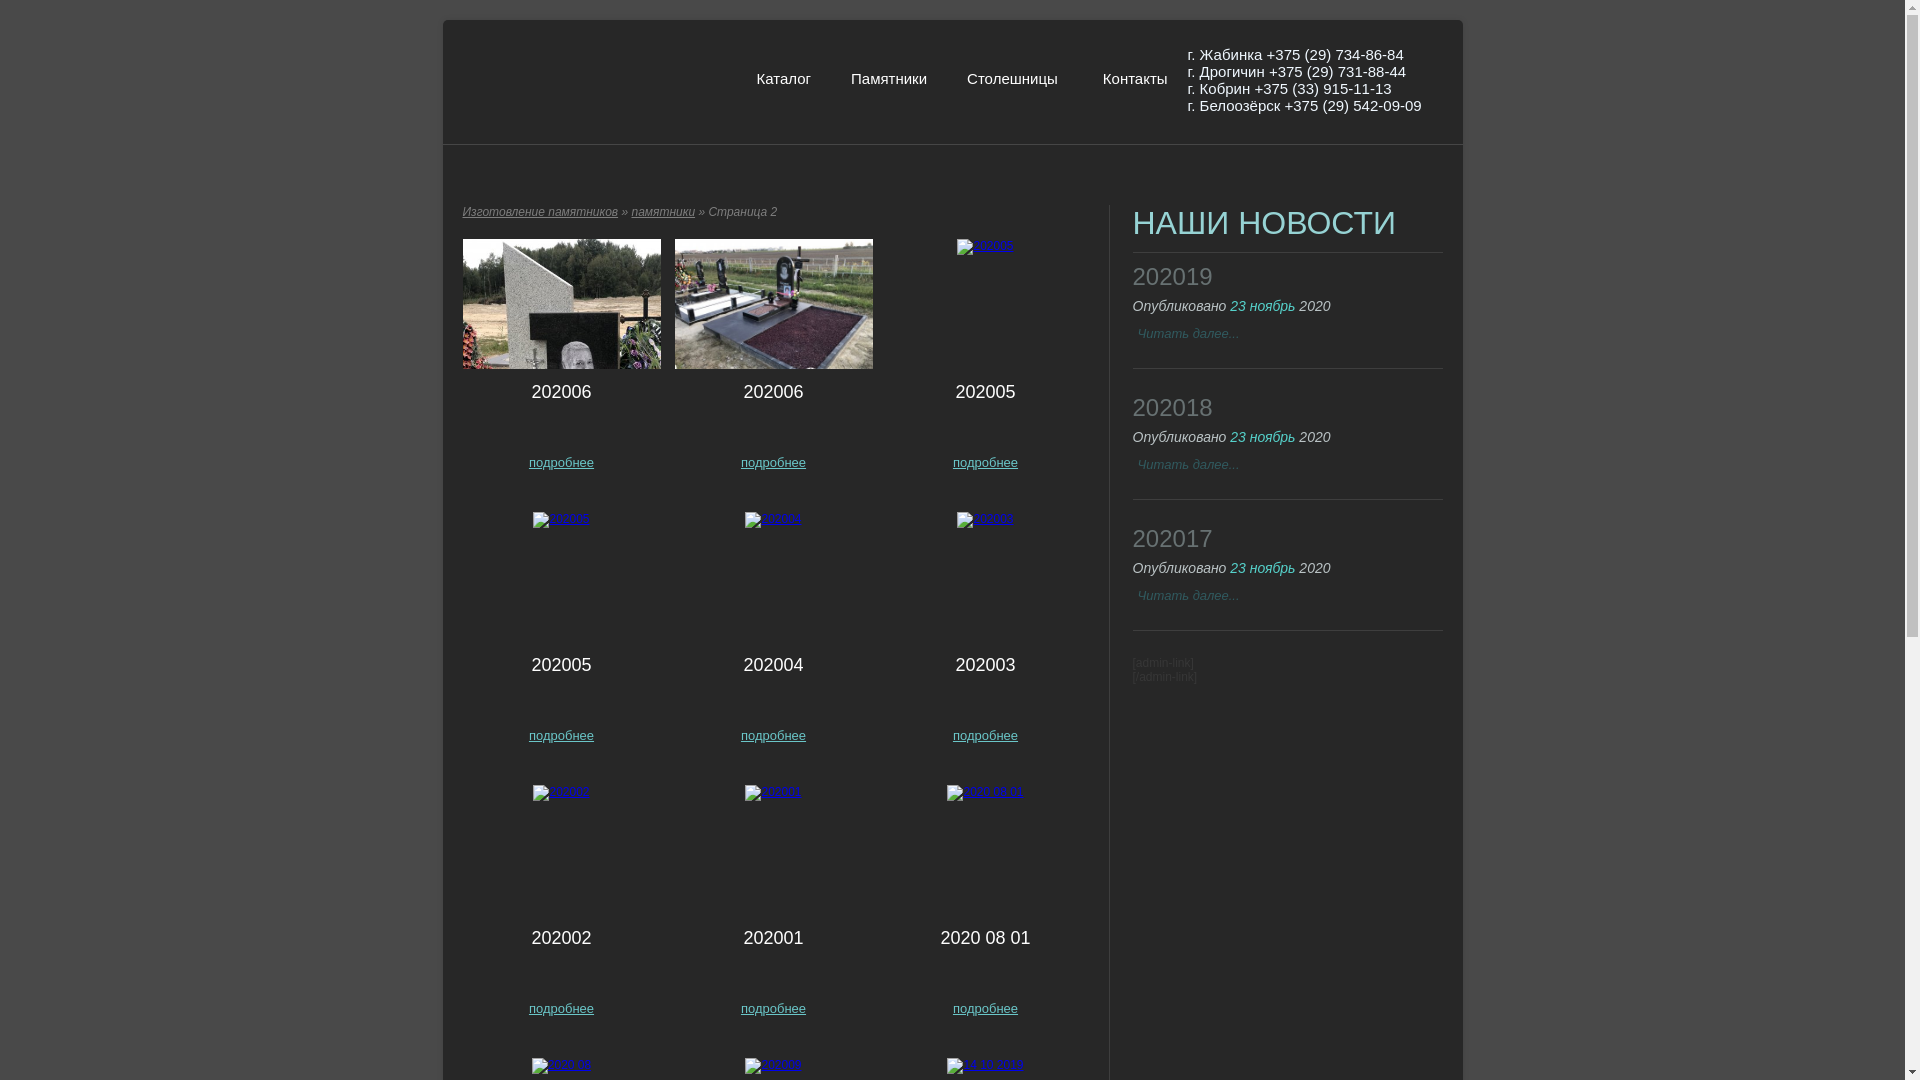  What do you see at coordinates (561, 938) in the screenshot?
I see `202002` at bounding box center [561, 938].